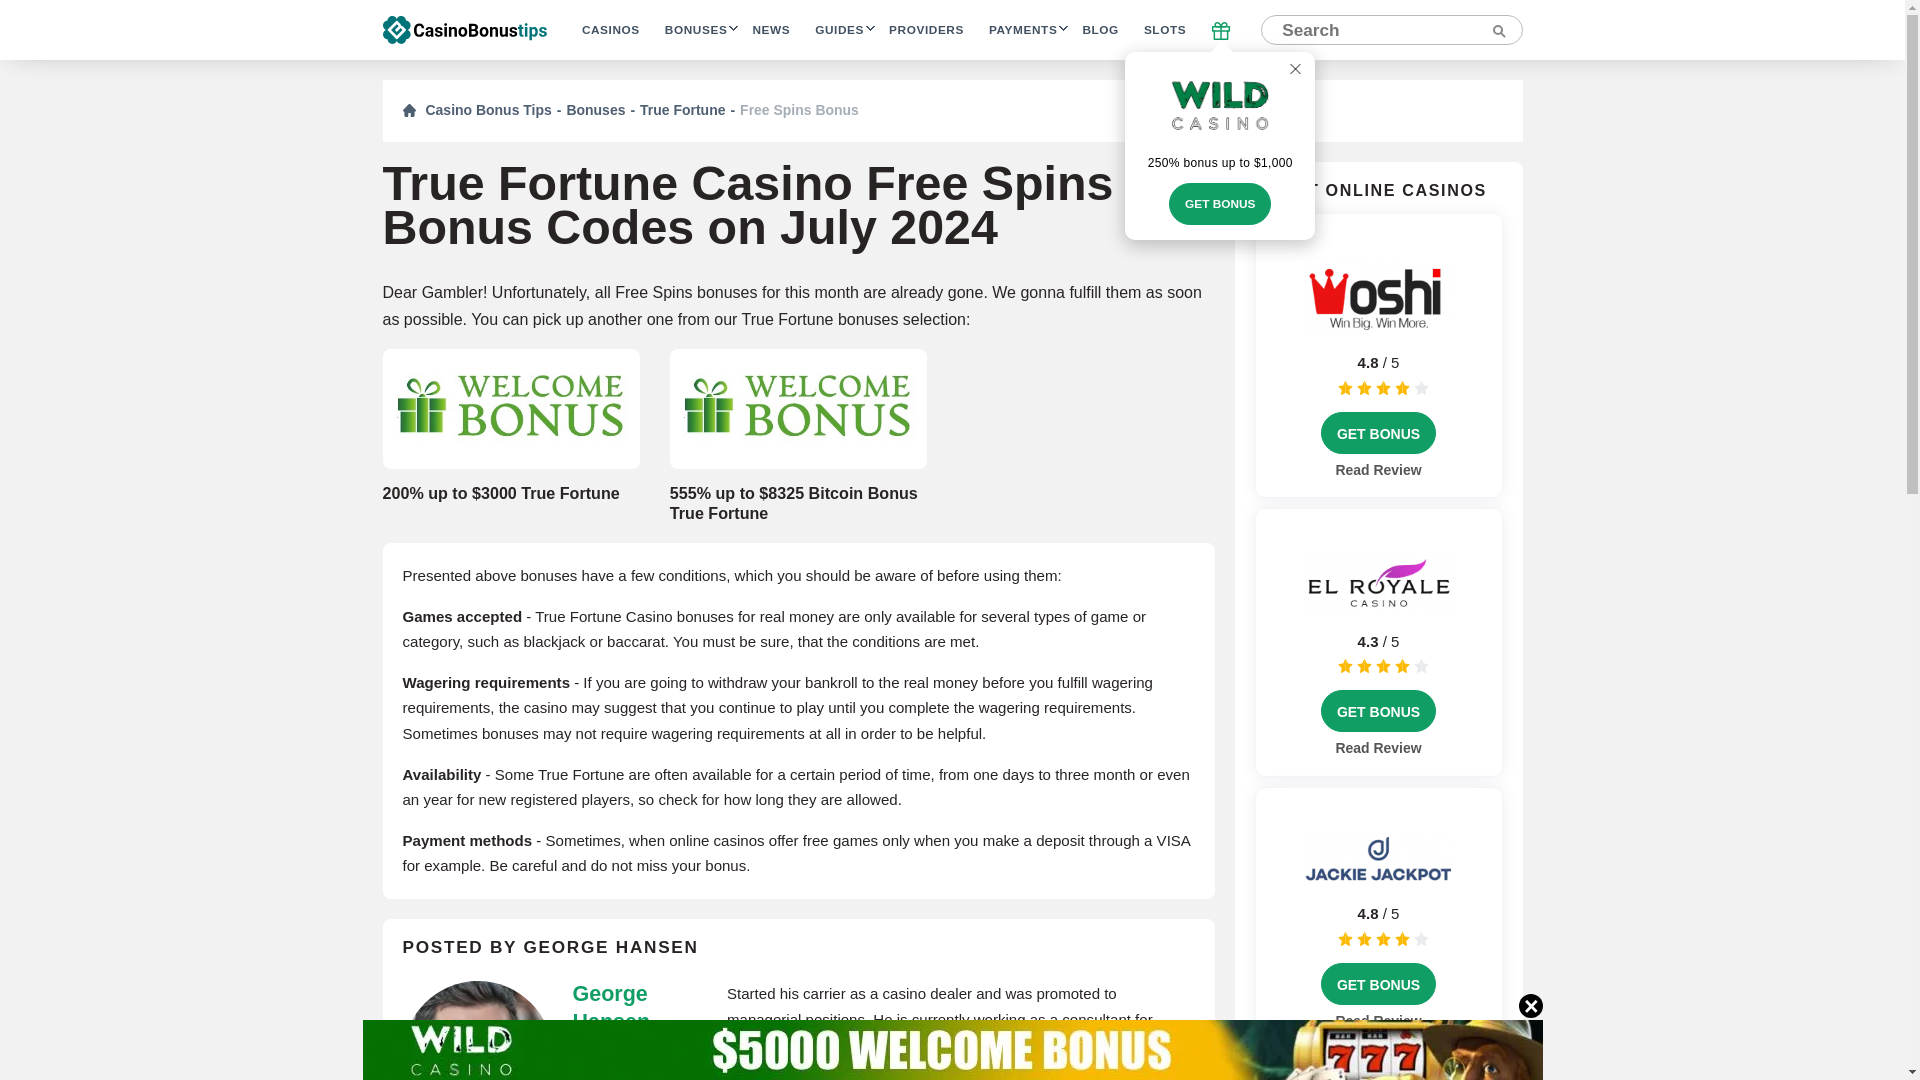 The height and width of the screenshot is (1080, 1920). What do you see at coordinates (610, 30) in the screenshot?
I see `CASINOS` at bounding box center [610, 30].